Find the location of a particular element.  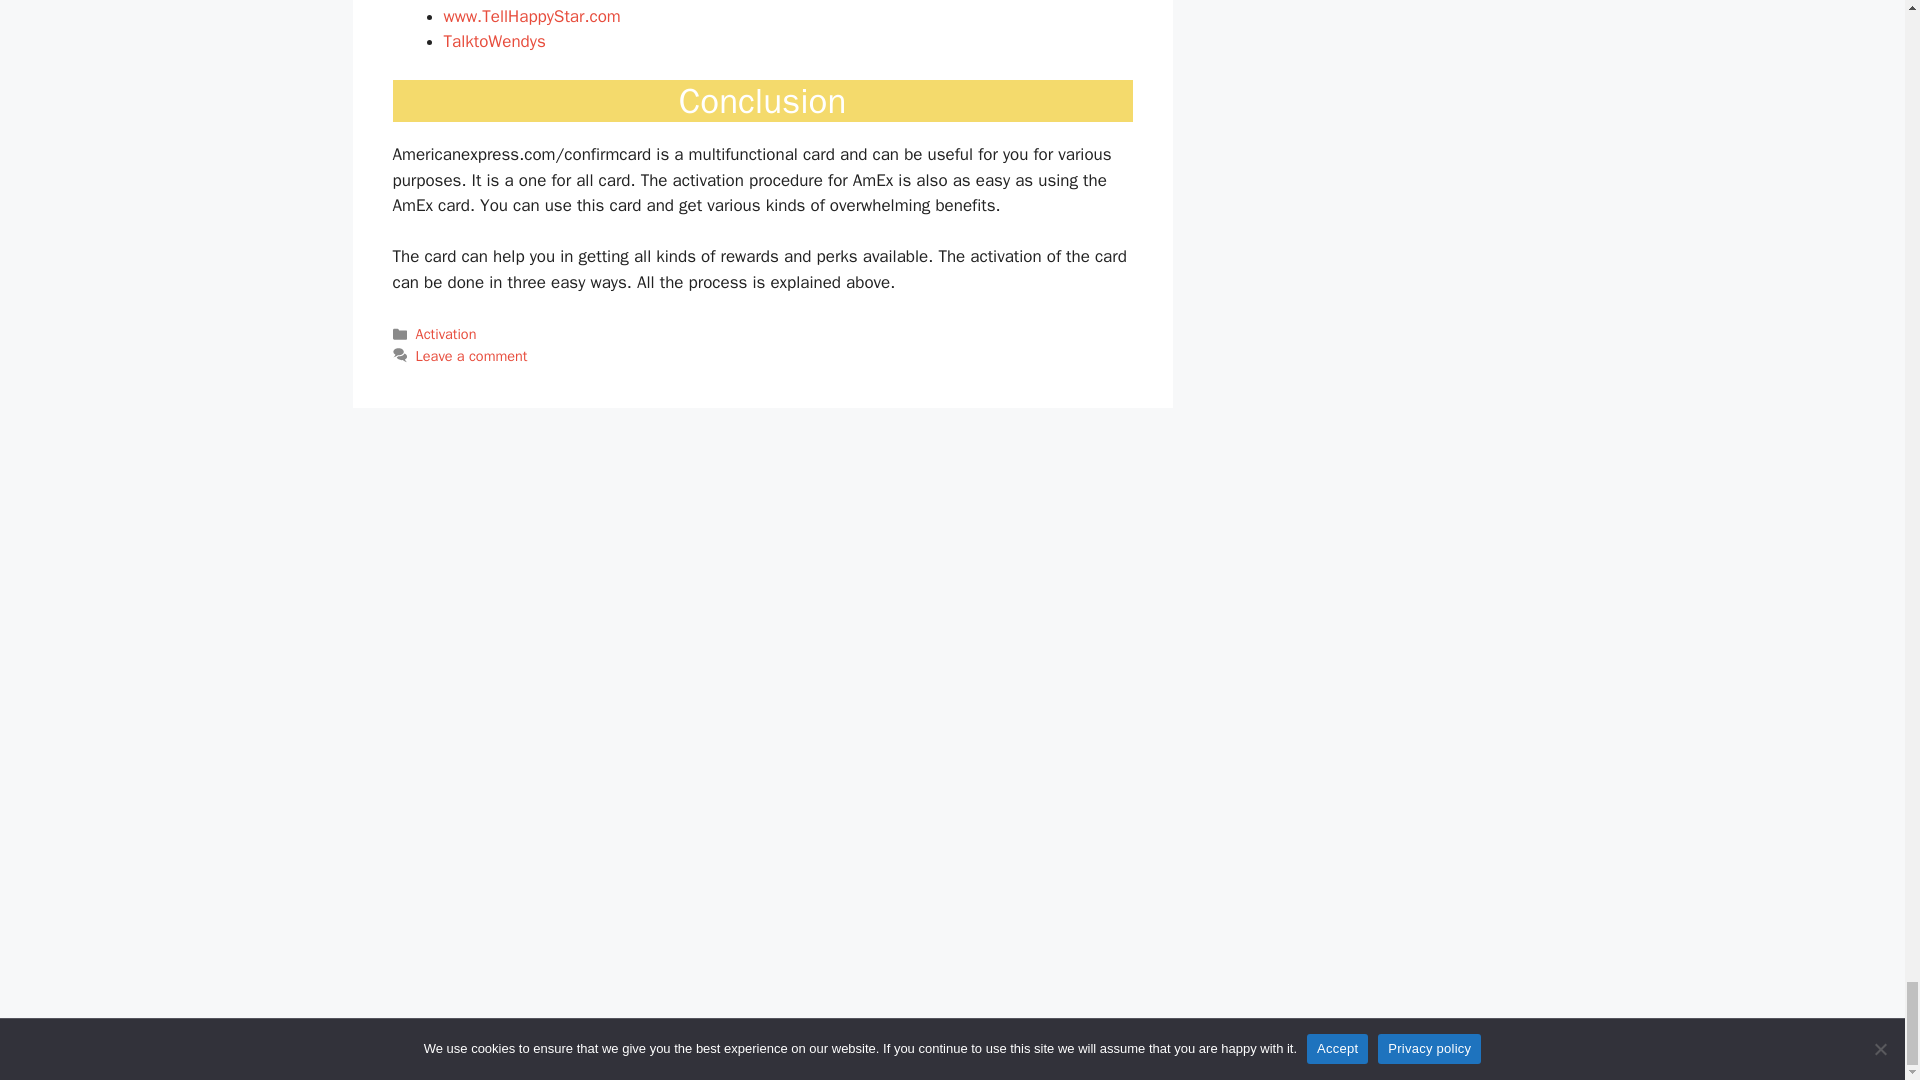

Activation is located at coordinates (446, 334).